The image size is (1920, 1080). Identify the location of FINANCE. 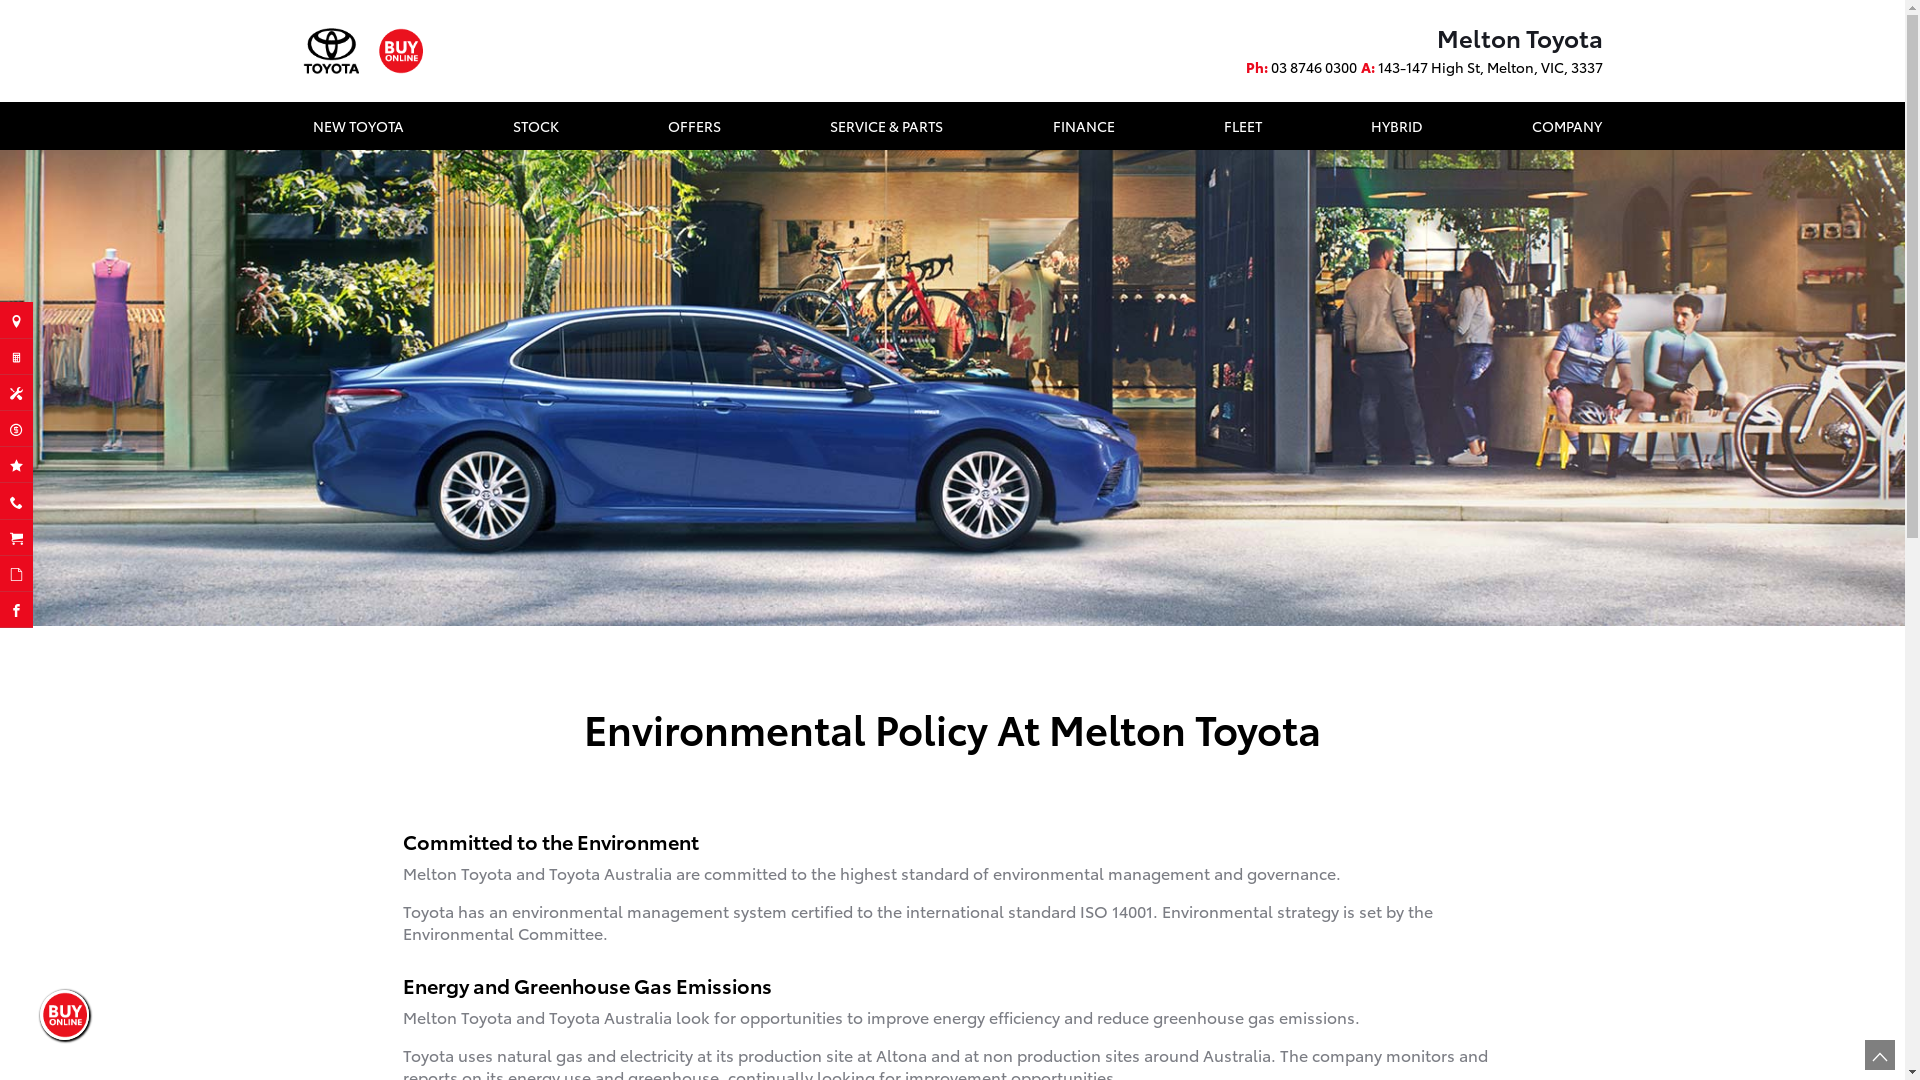
(1084, 126).